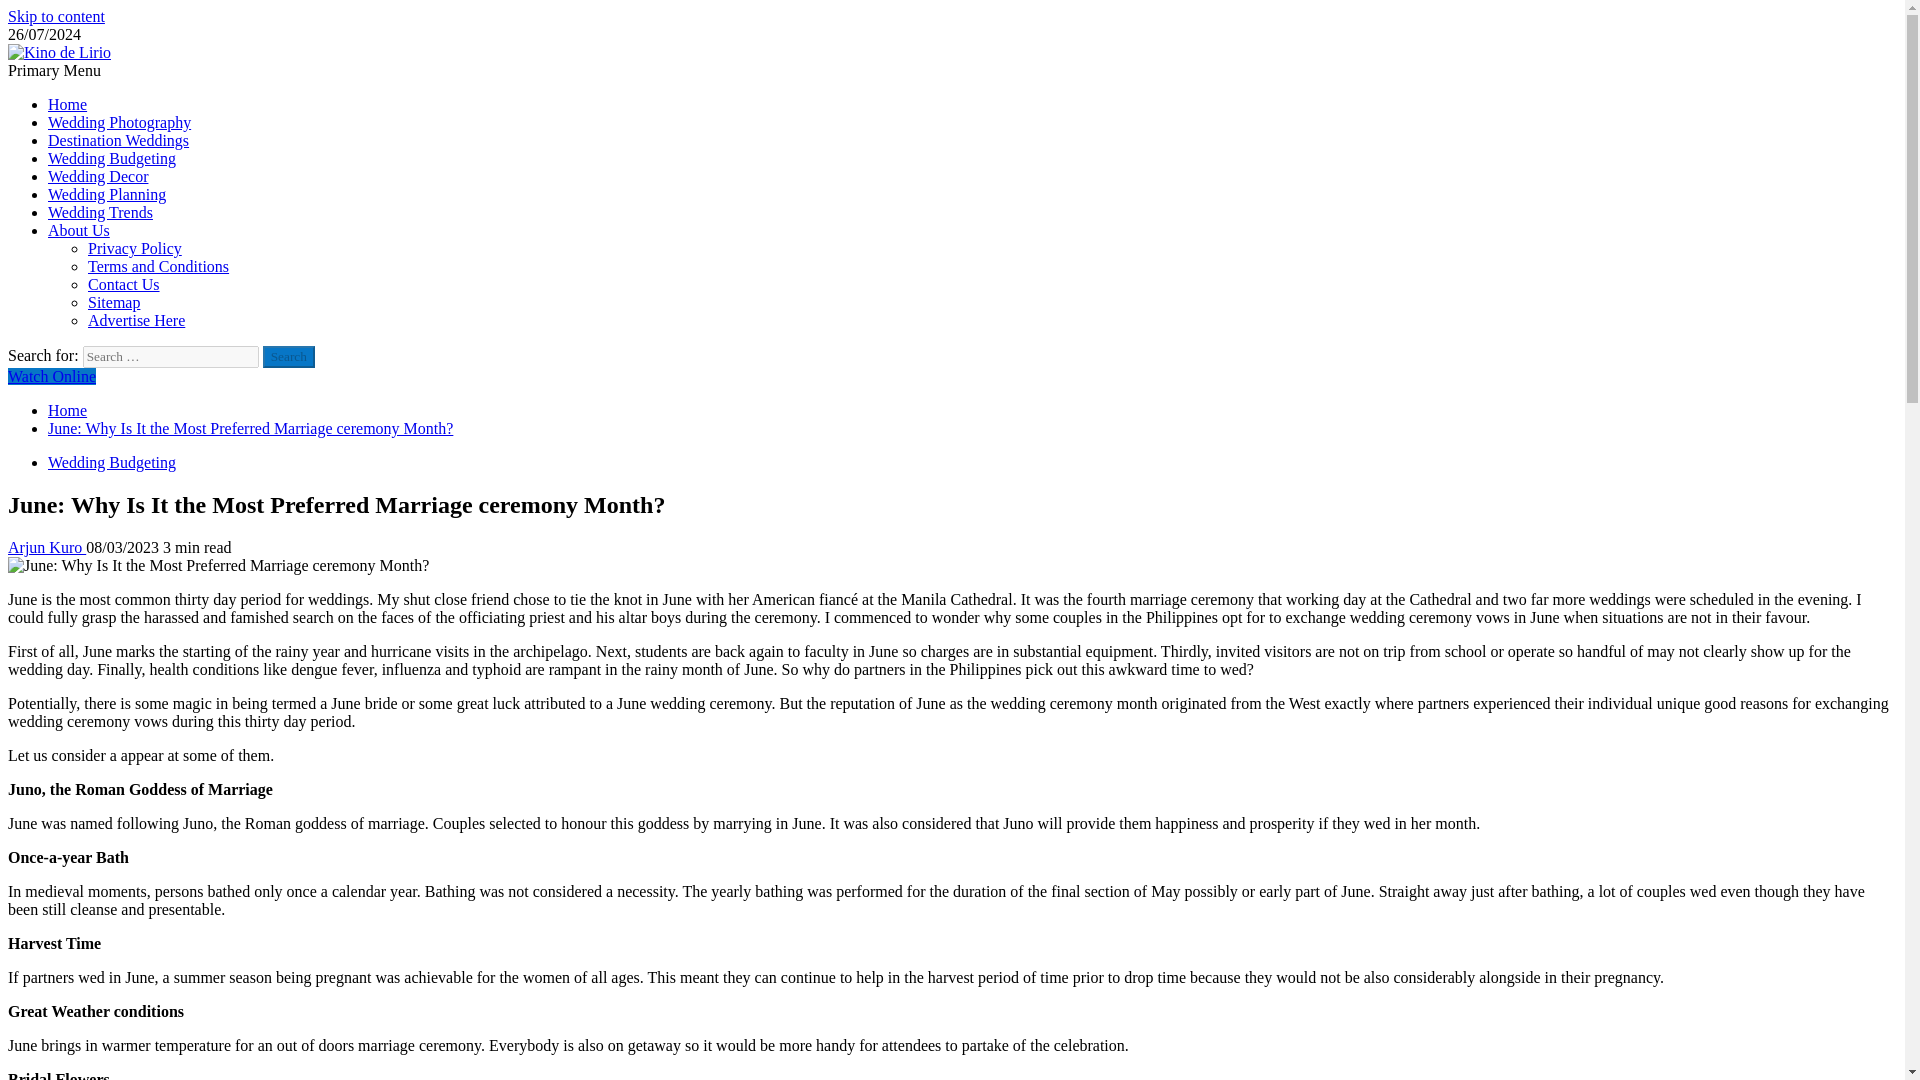  I want to click on Terms and Conditions, so click(158, 266).